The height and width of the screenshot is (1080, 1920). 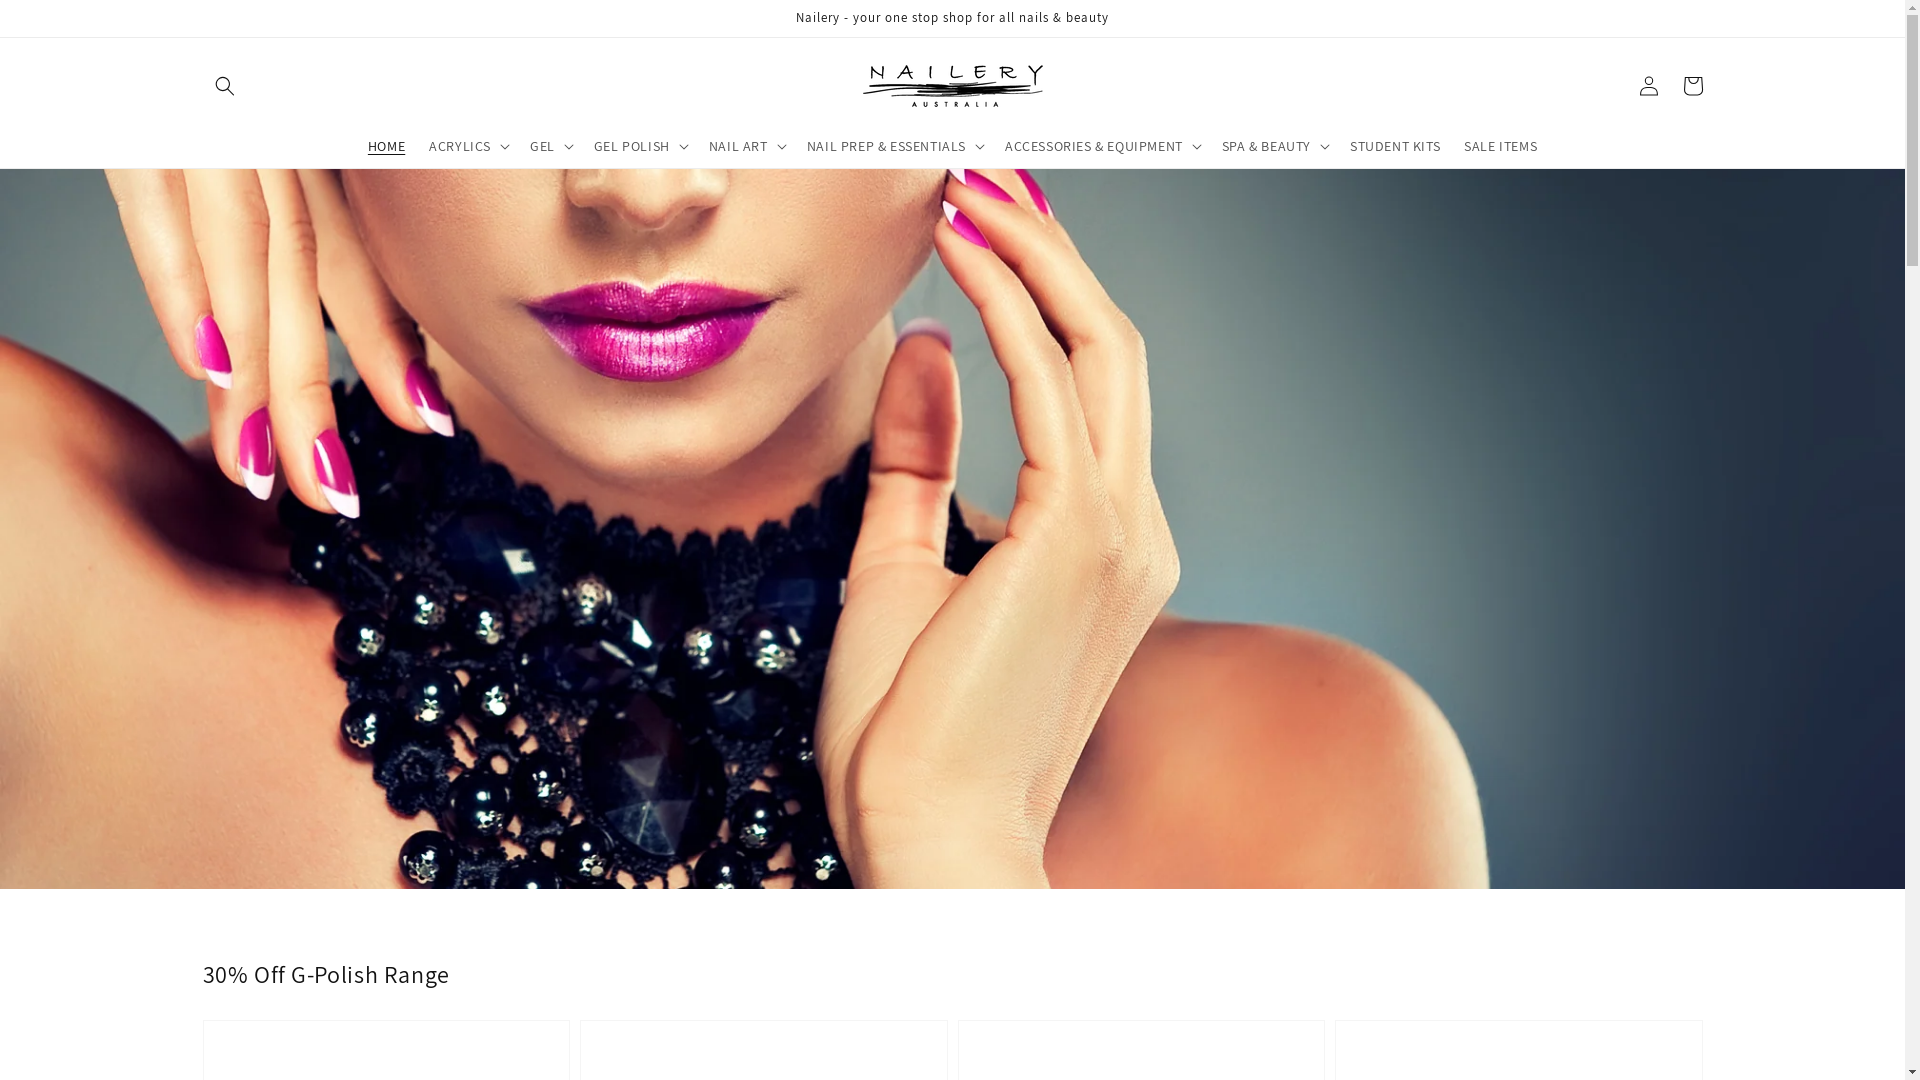 I want to click on HOME, so click(x=386, y=146).